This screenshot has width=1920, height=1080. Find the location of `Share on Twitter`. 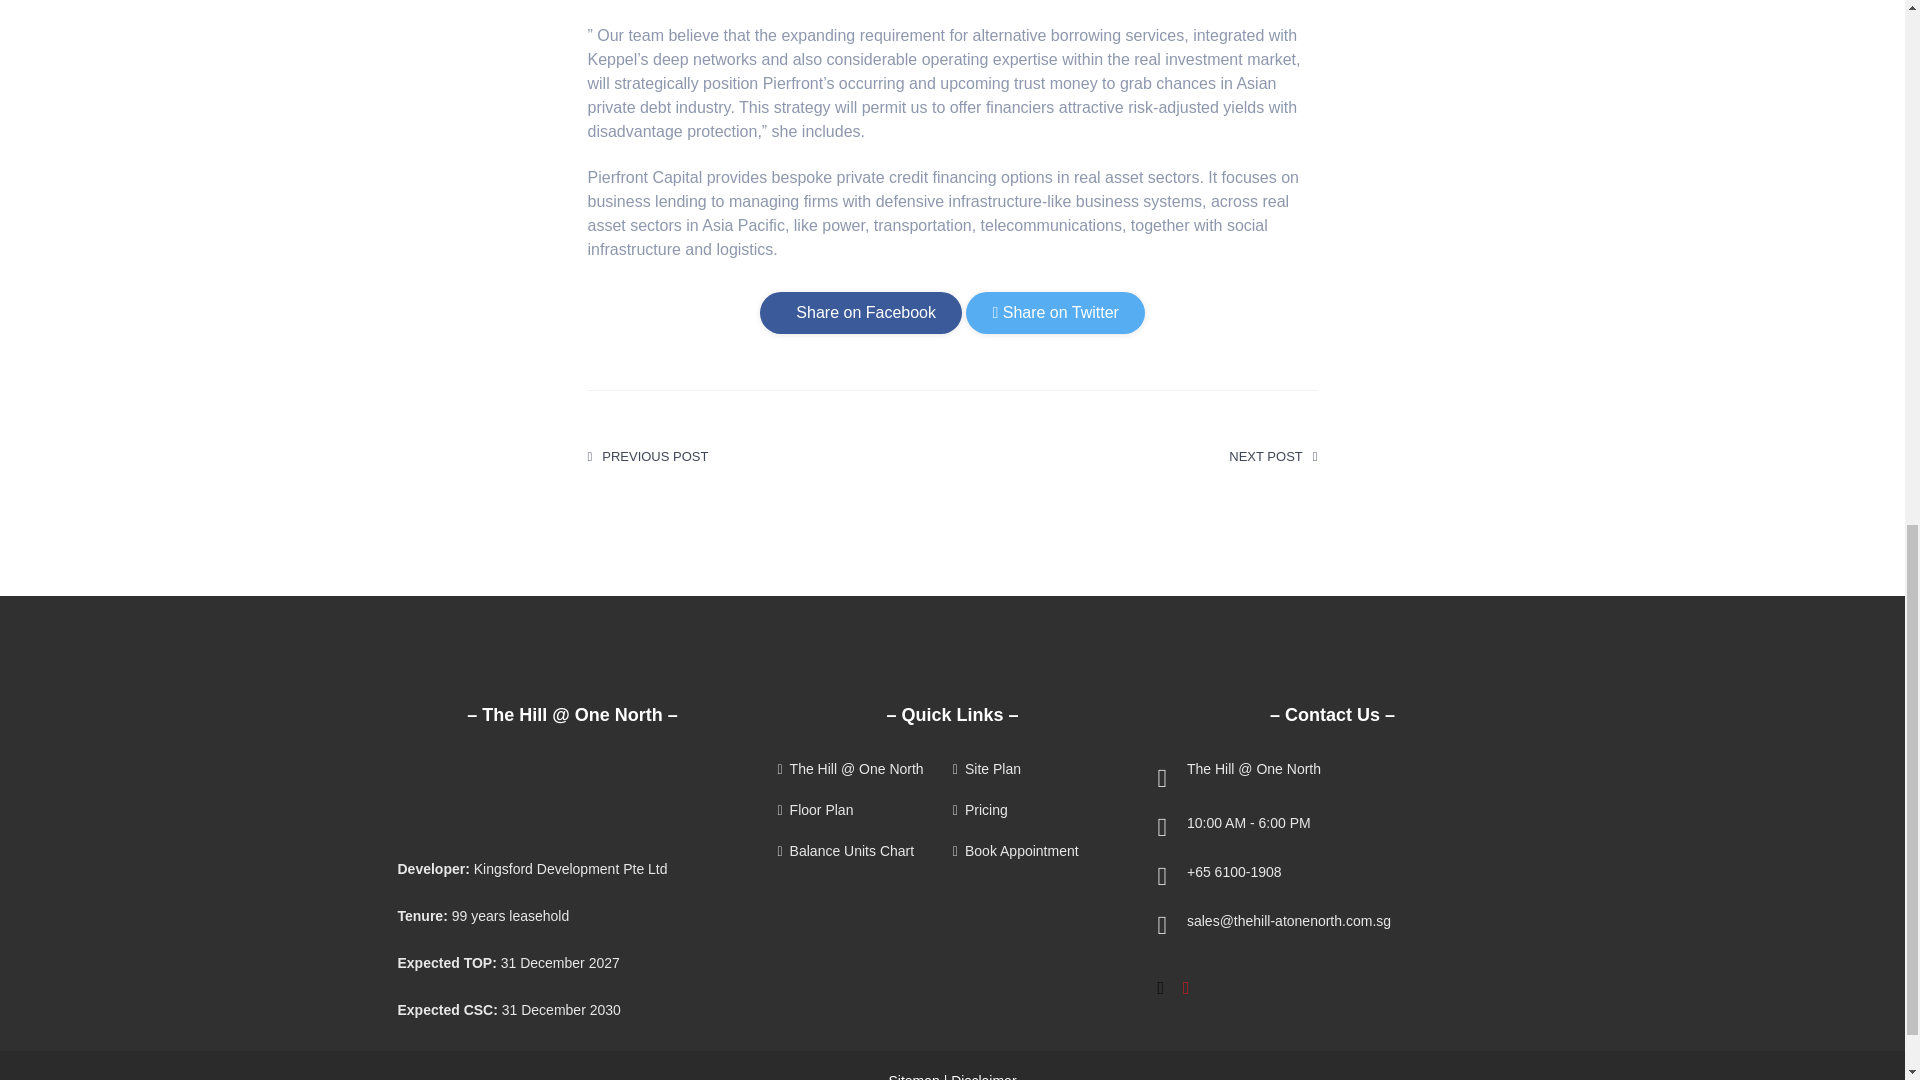

Share on Twitter is located at coordinates (1054, 312).